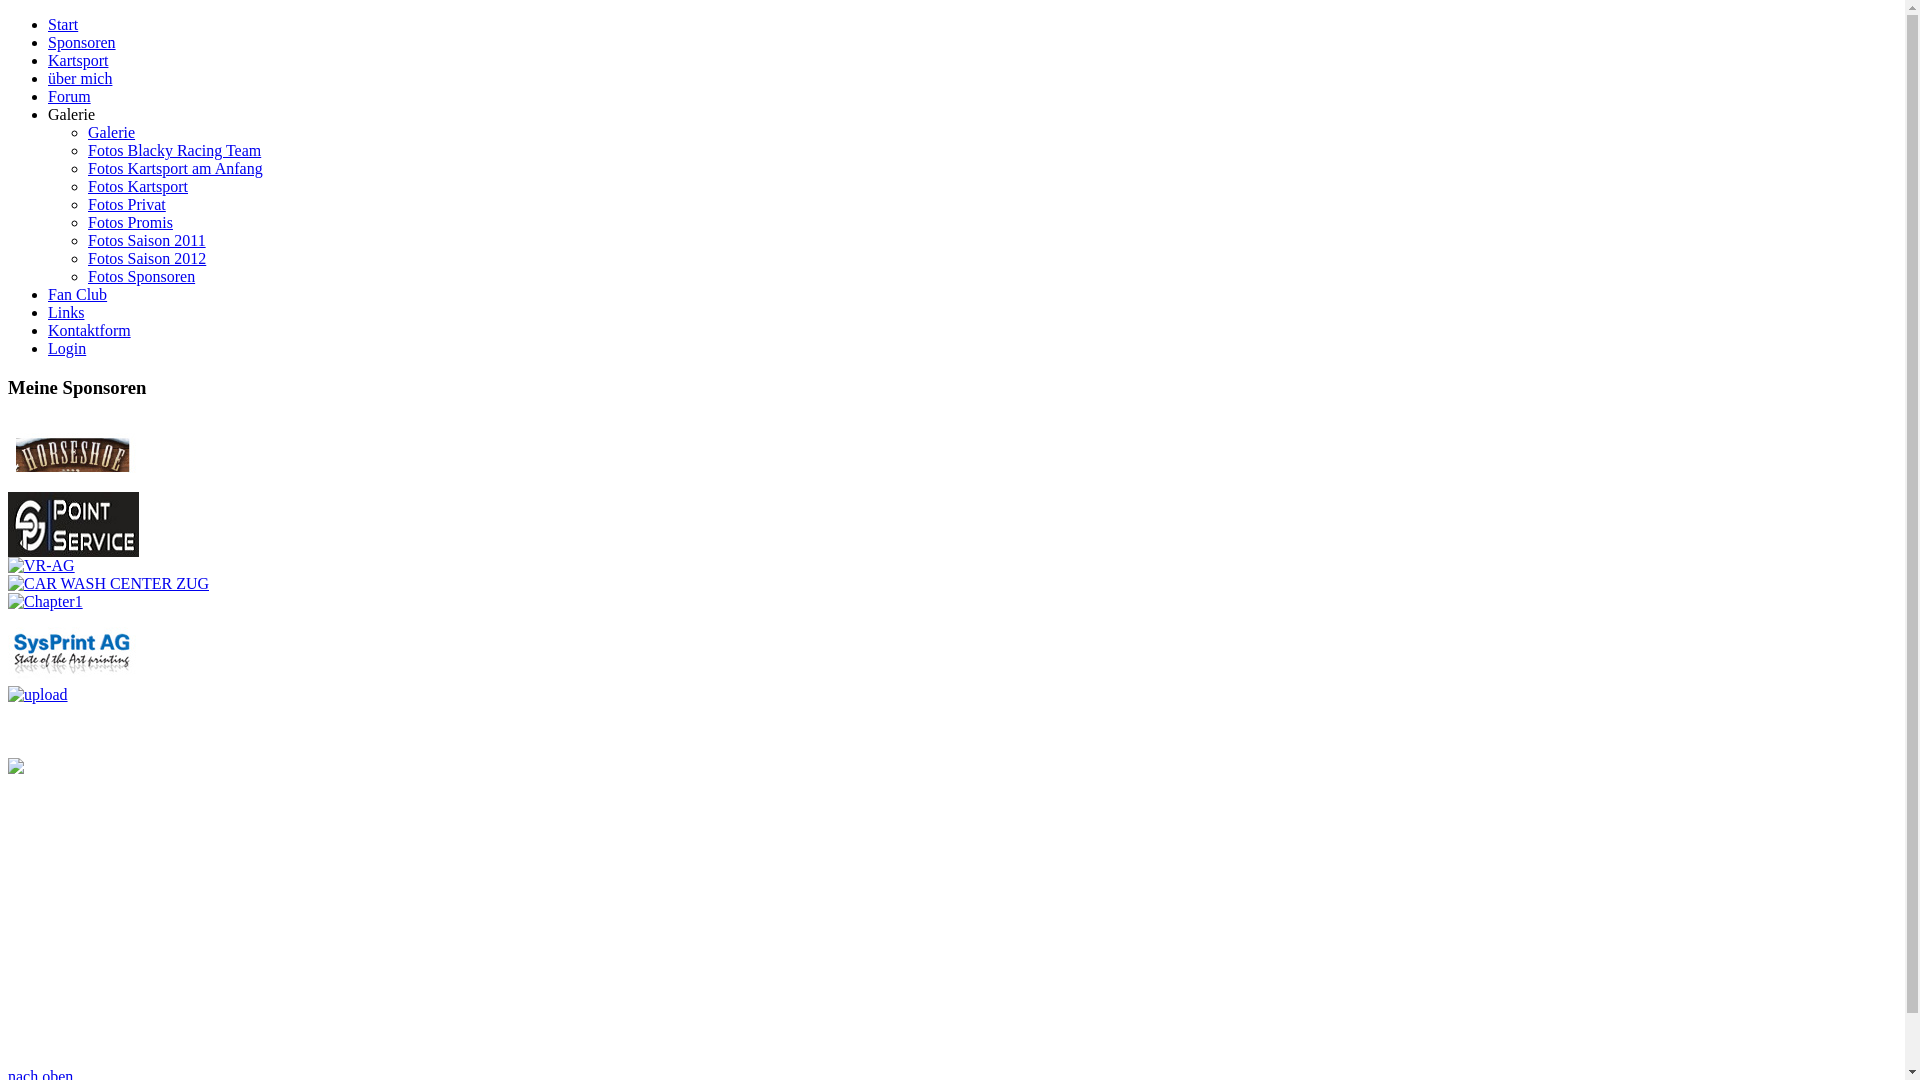  Describe the element at coordinates (147, 258) in the screenshot. I see `Fotos Saison 2012` at that location.